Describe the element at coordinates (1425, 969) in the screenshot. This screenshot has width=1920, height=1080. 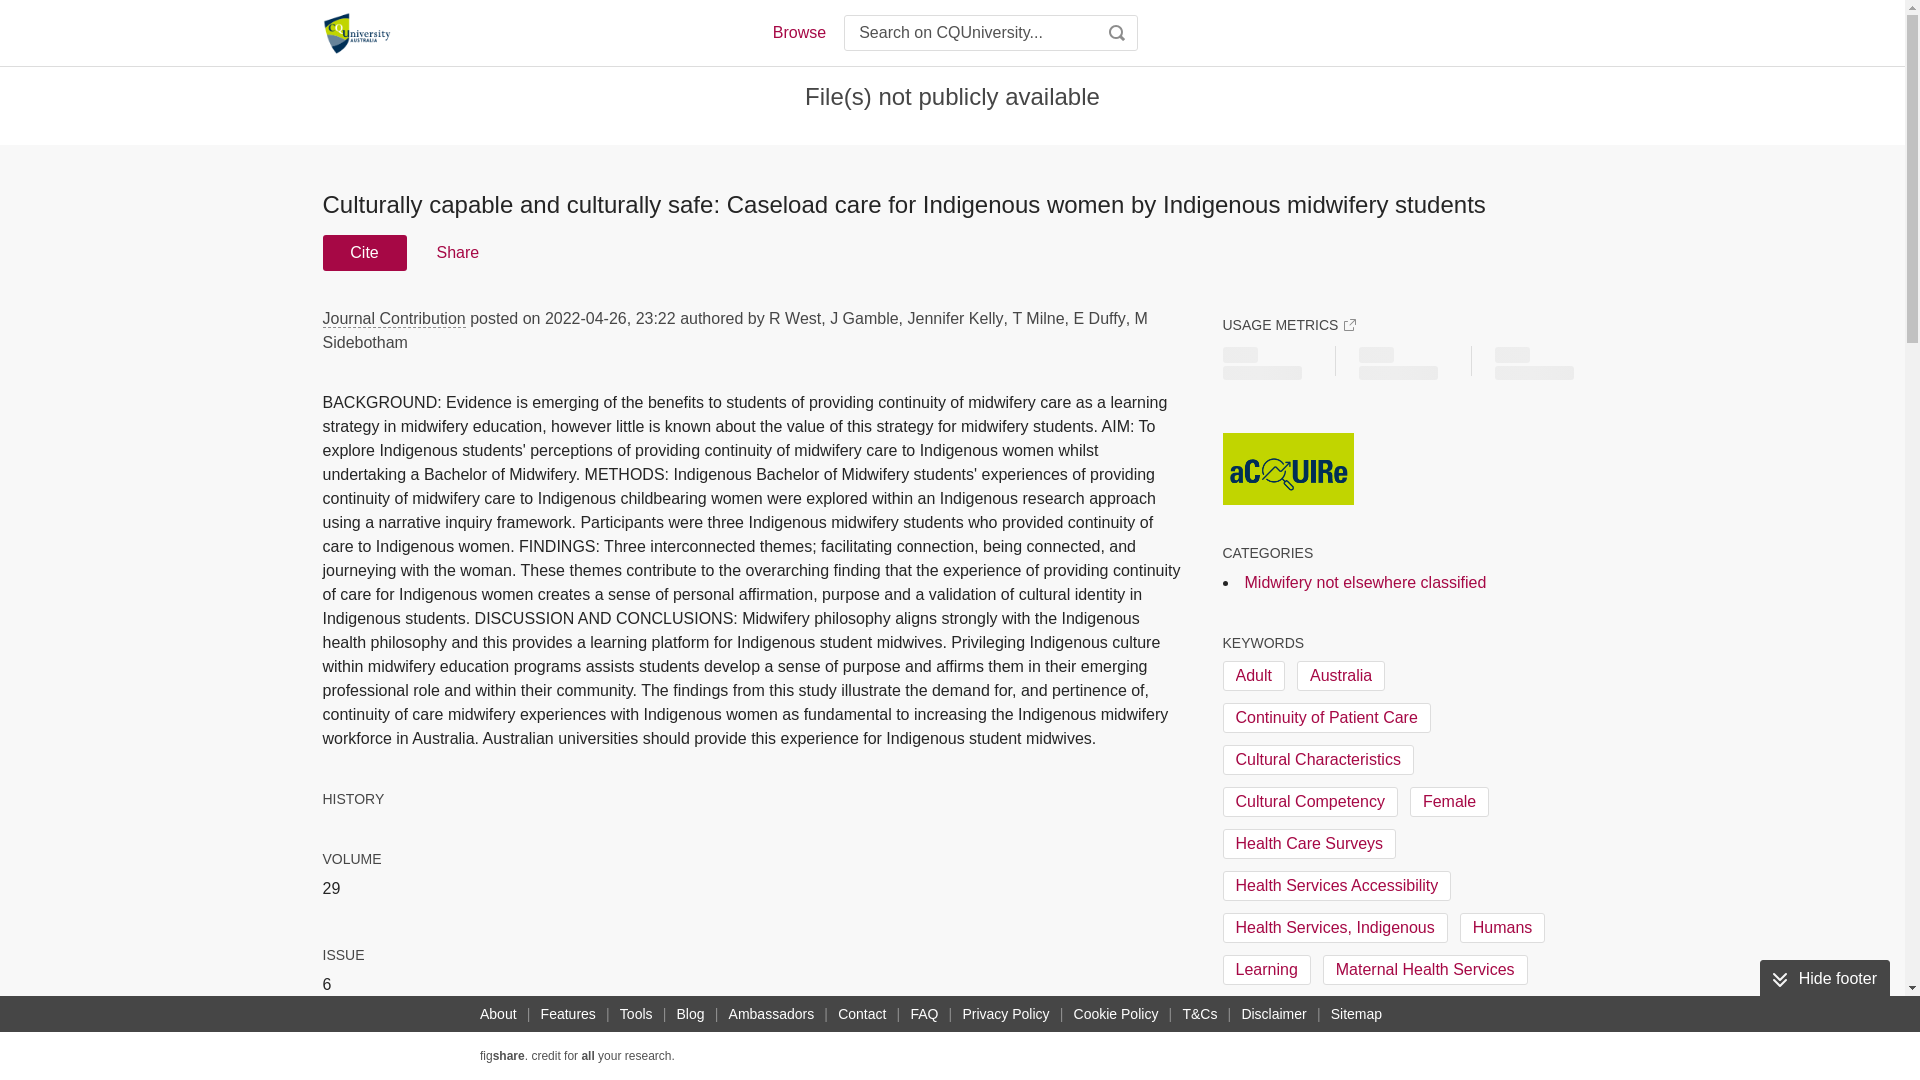
I see `Maternal Health Services` at that location.